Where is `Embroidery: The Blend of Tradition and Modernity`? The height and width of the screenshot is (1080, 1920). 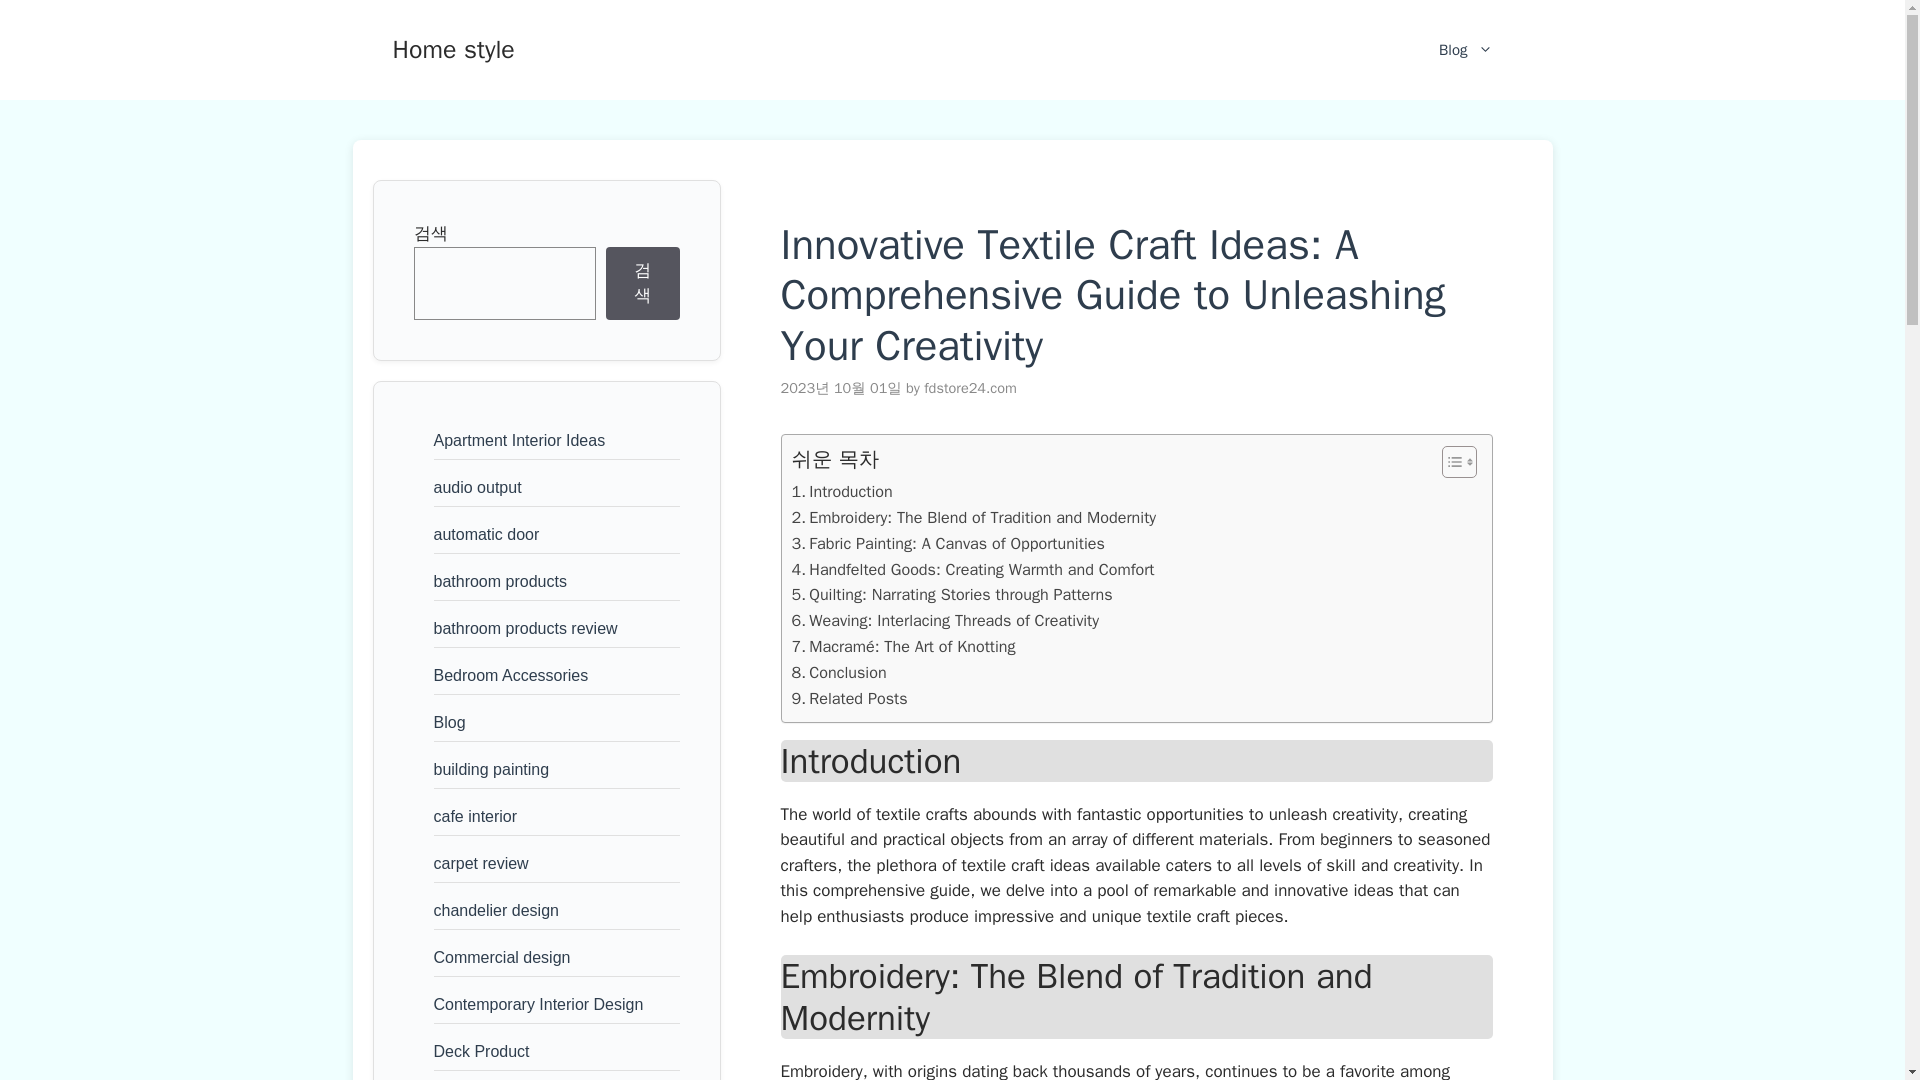 Embroidery: The Blend of Tradition and Modernity is located at coordinates (974, 518).